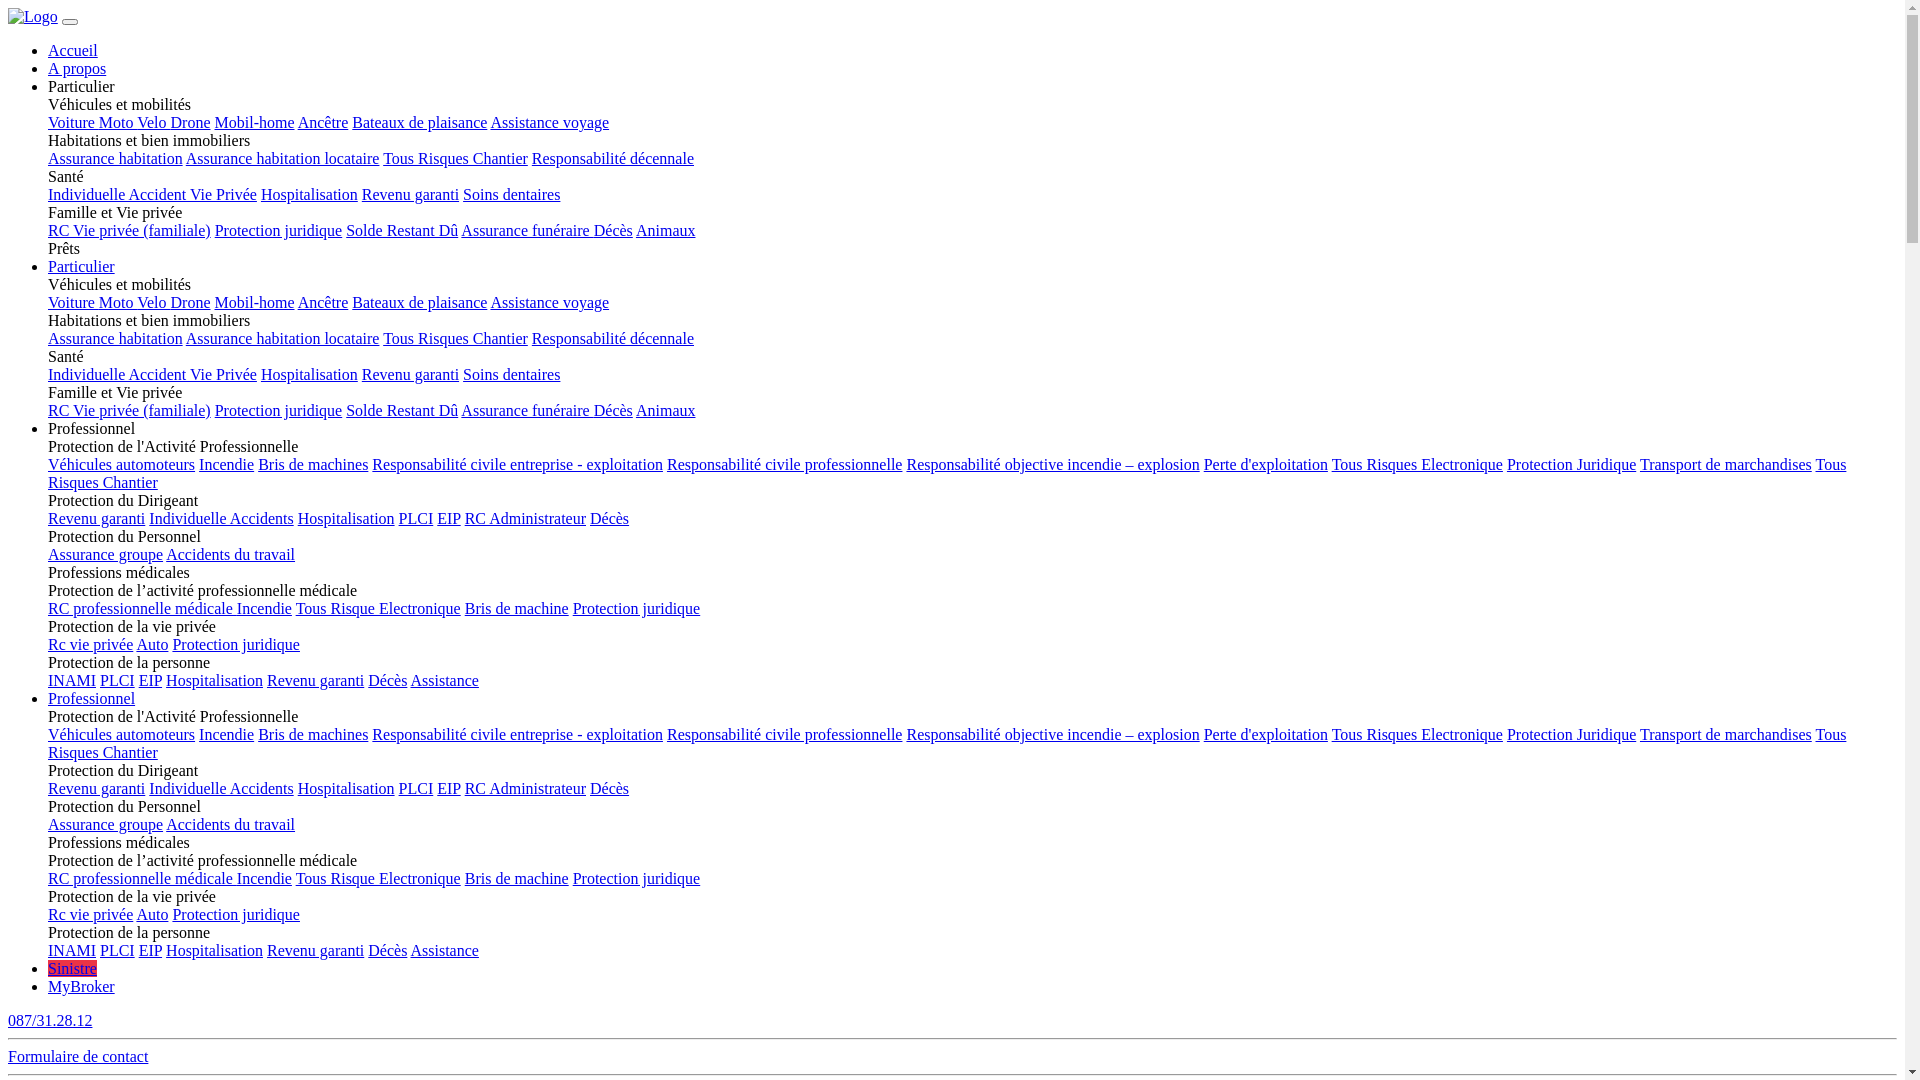 This screenshot has width=1920, height=1080. Describe the element at coordinates (191, 302) in the screenshot. I see `Drone` at that location.